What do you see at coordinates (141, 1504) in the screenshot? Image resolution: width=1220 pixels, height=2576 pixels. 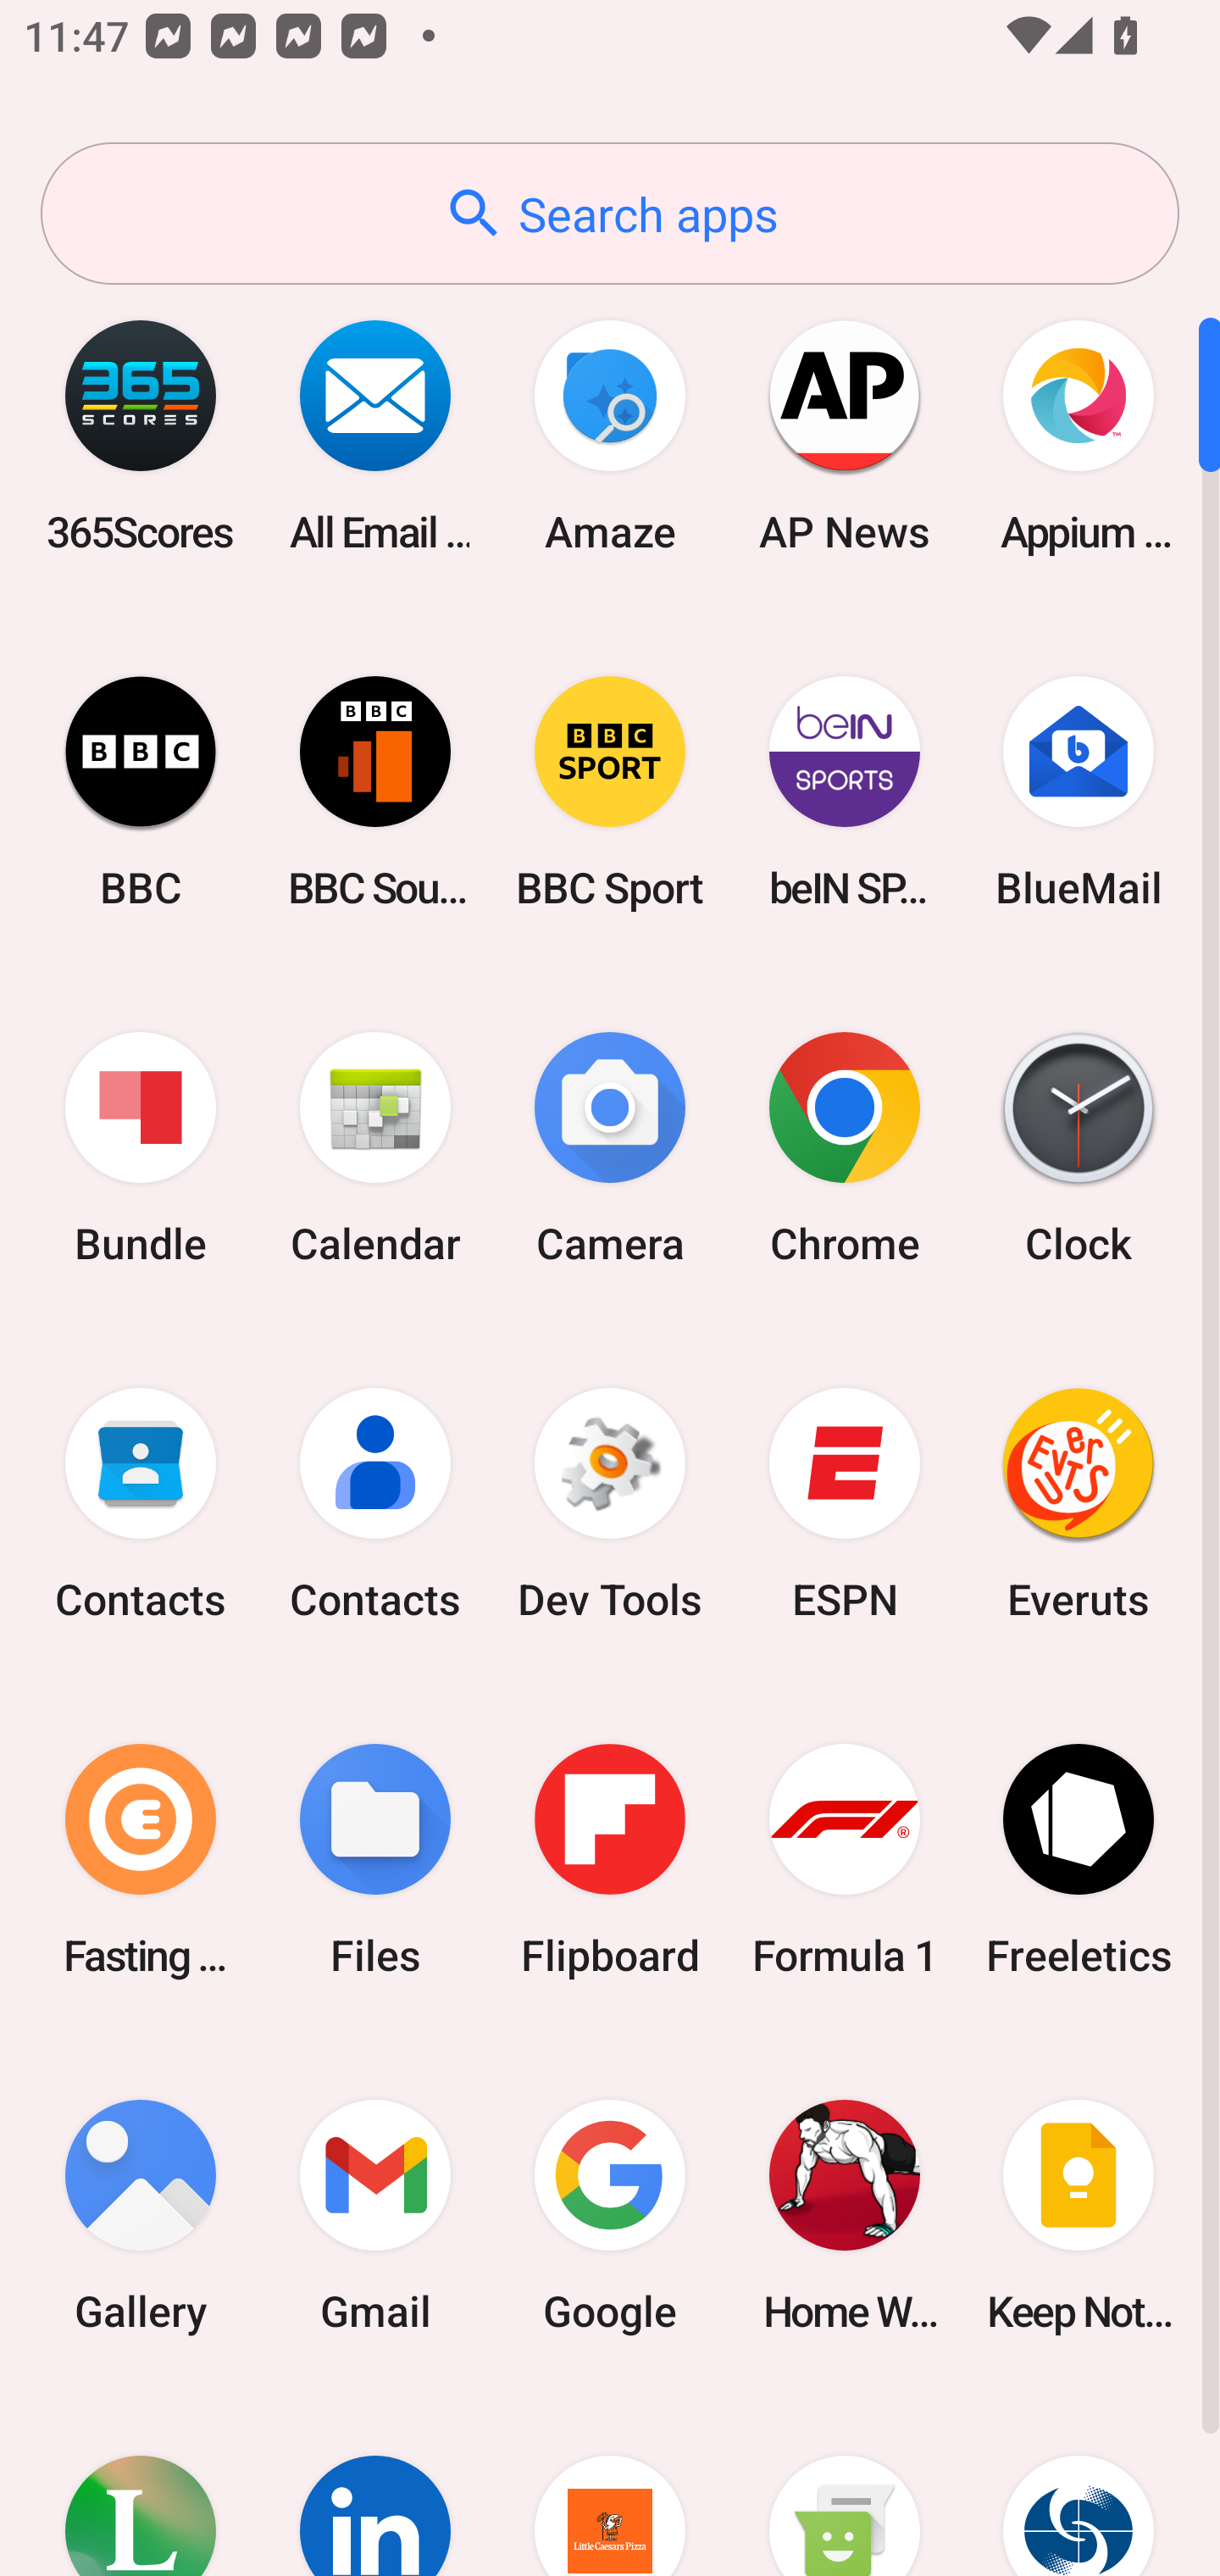 I see `Contacts` at bounding box center [141, 1504].